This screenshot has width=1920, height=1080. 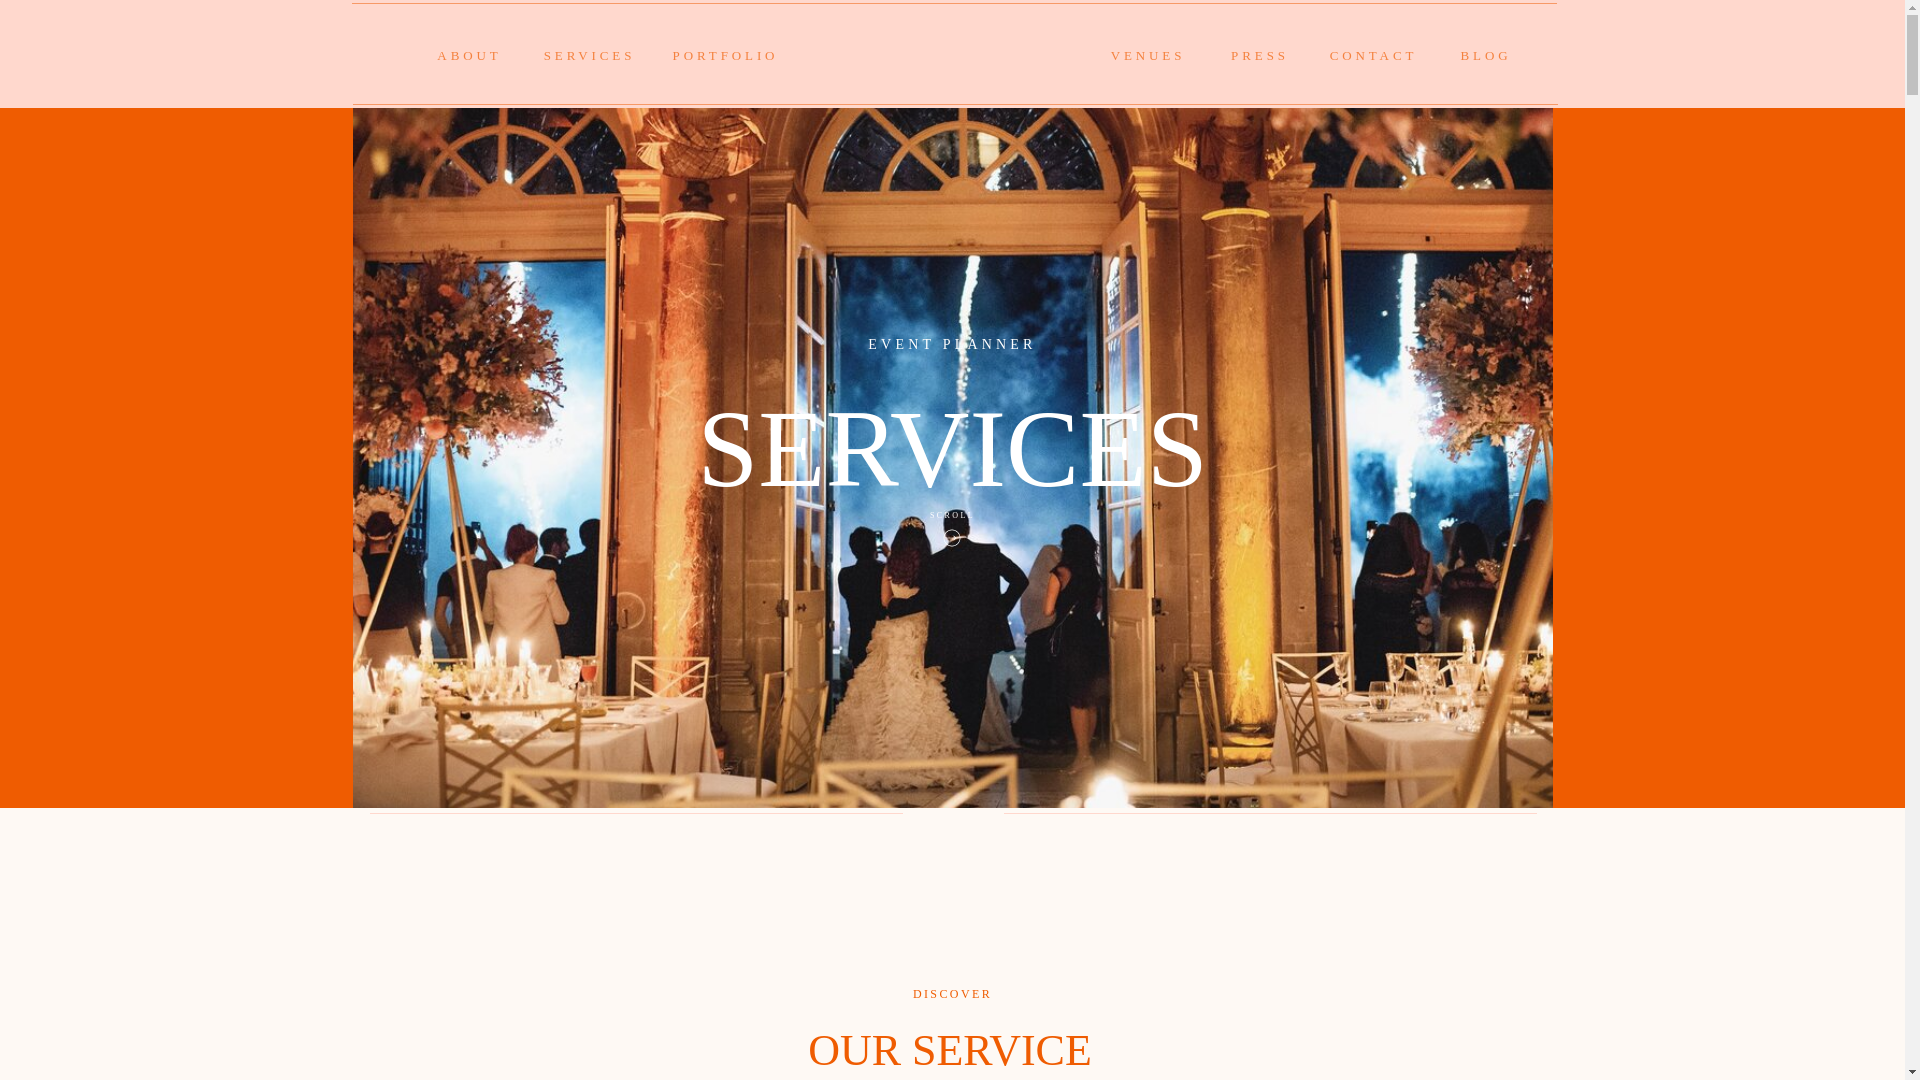 What do you see at coordinates (952, 518) in the screenshot?
I see `SCROLL` at bounding box center [952, 518].